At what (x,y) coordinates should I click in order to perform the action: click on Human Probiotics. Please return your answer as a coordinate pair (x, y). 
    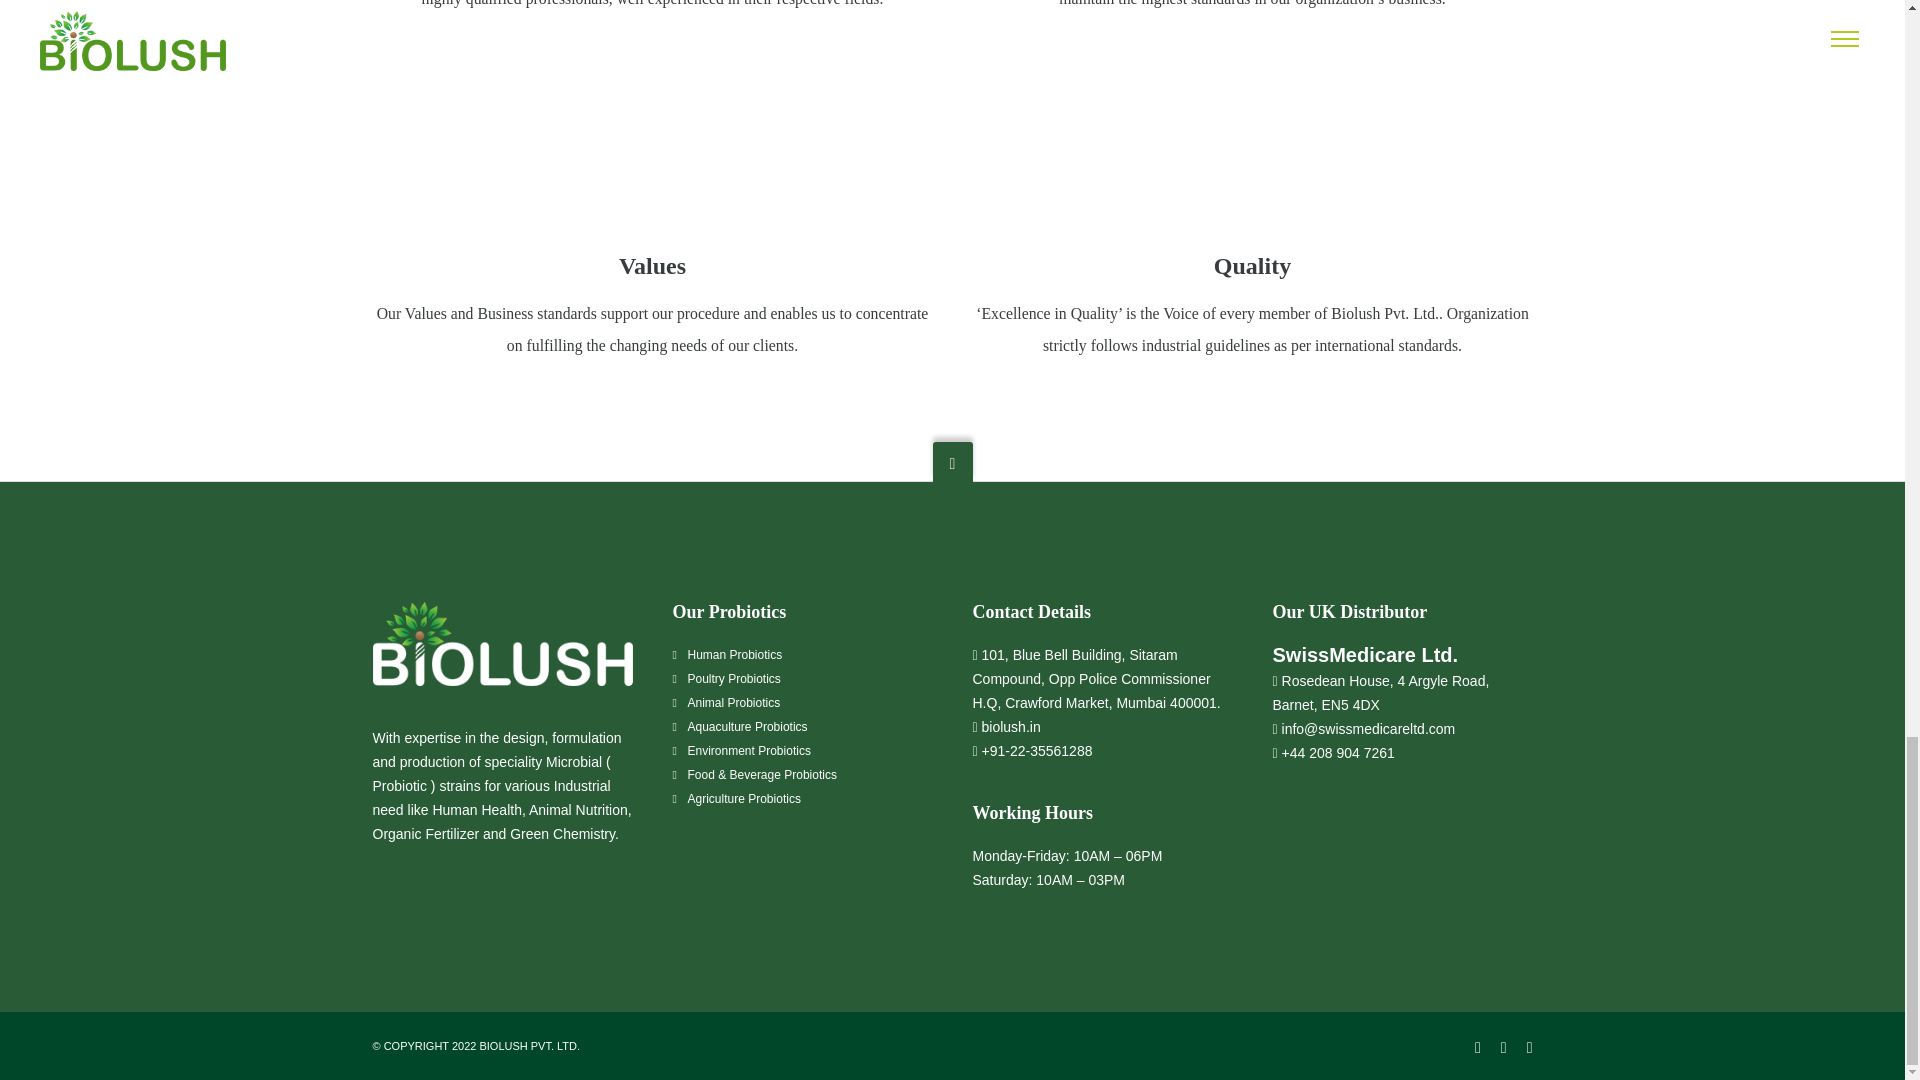
    Looking at the image, I should click on (735, 655).